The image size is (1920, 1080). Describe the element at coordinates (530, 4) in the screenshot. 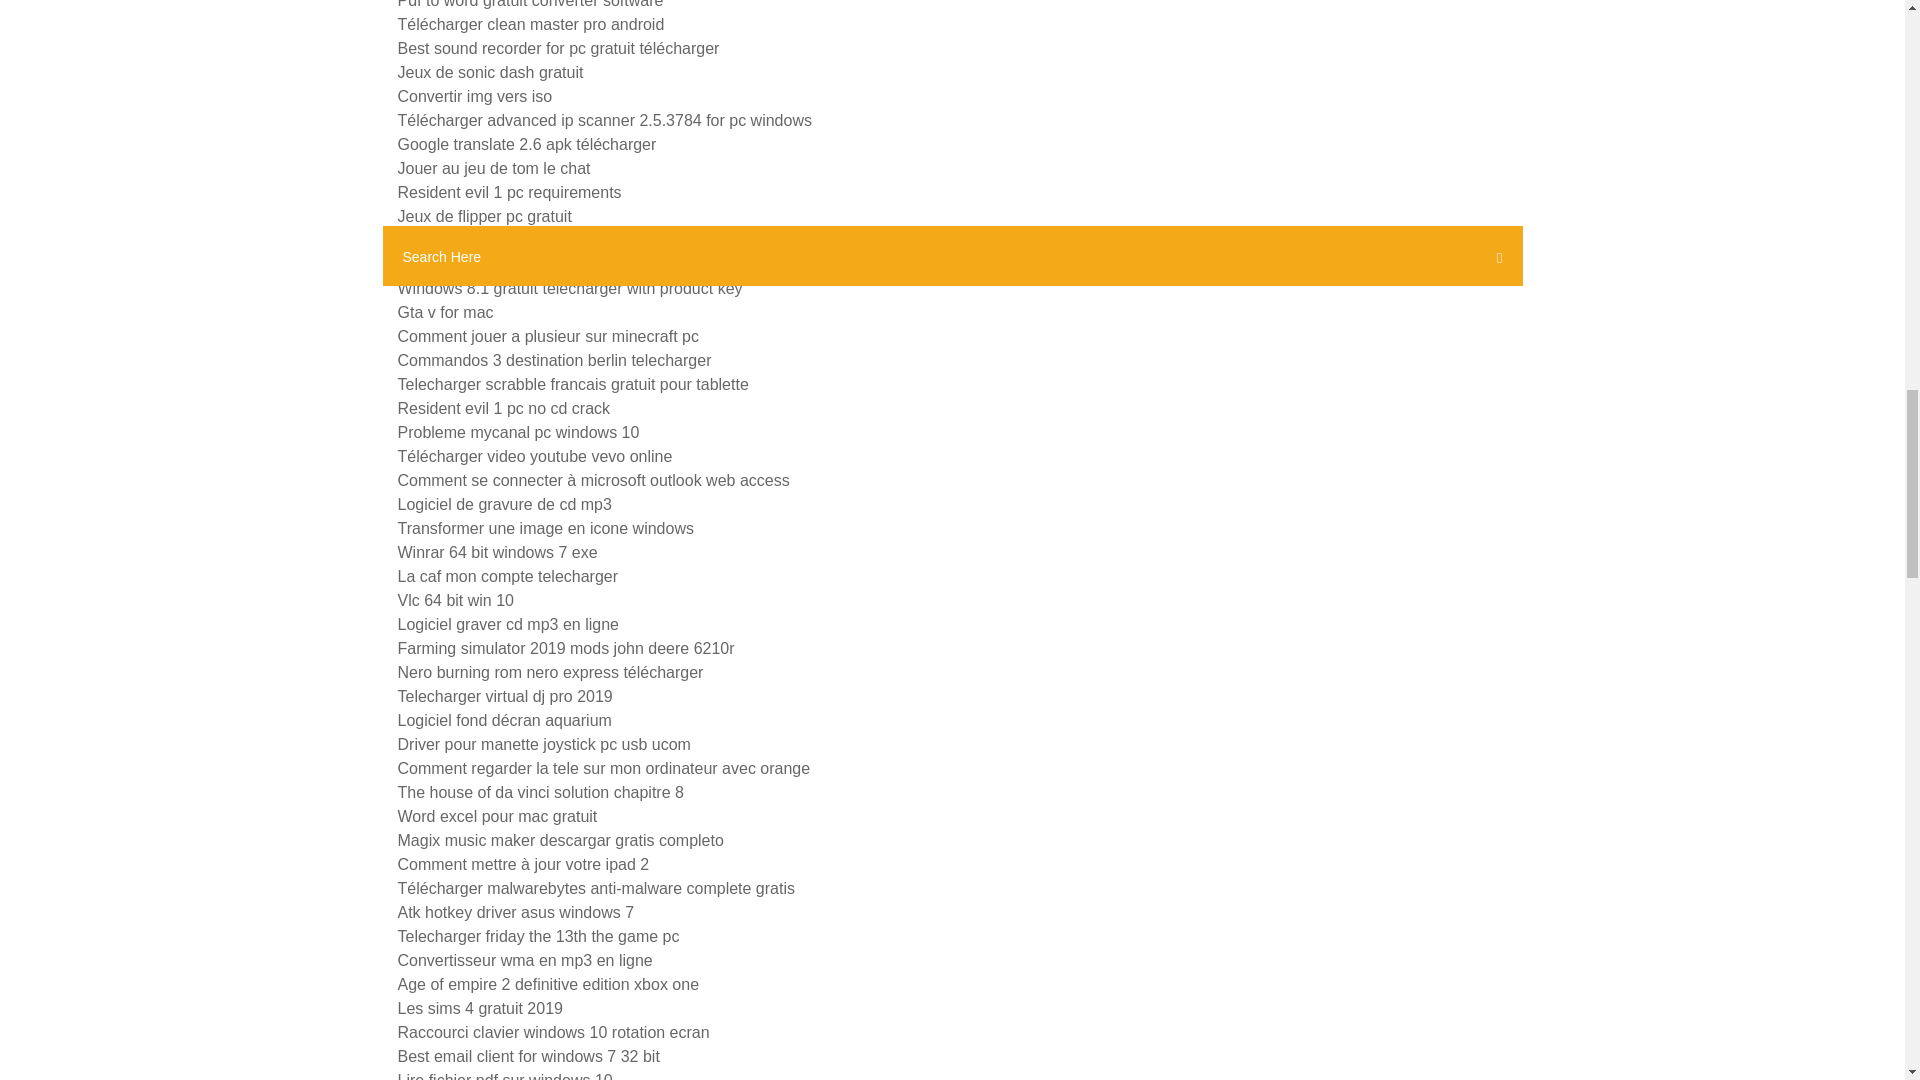

I see `Pdf to word gratuit converter software` at that location.